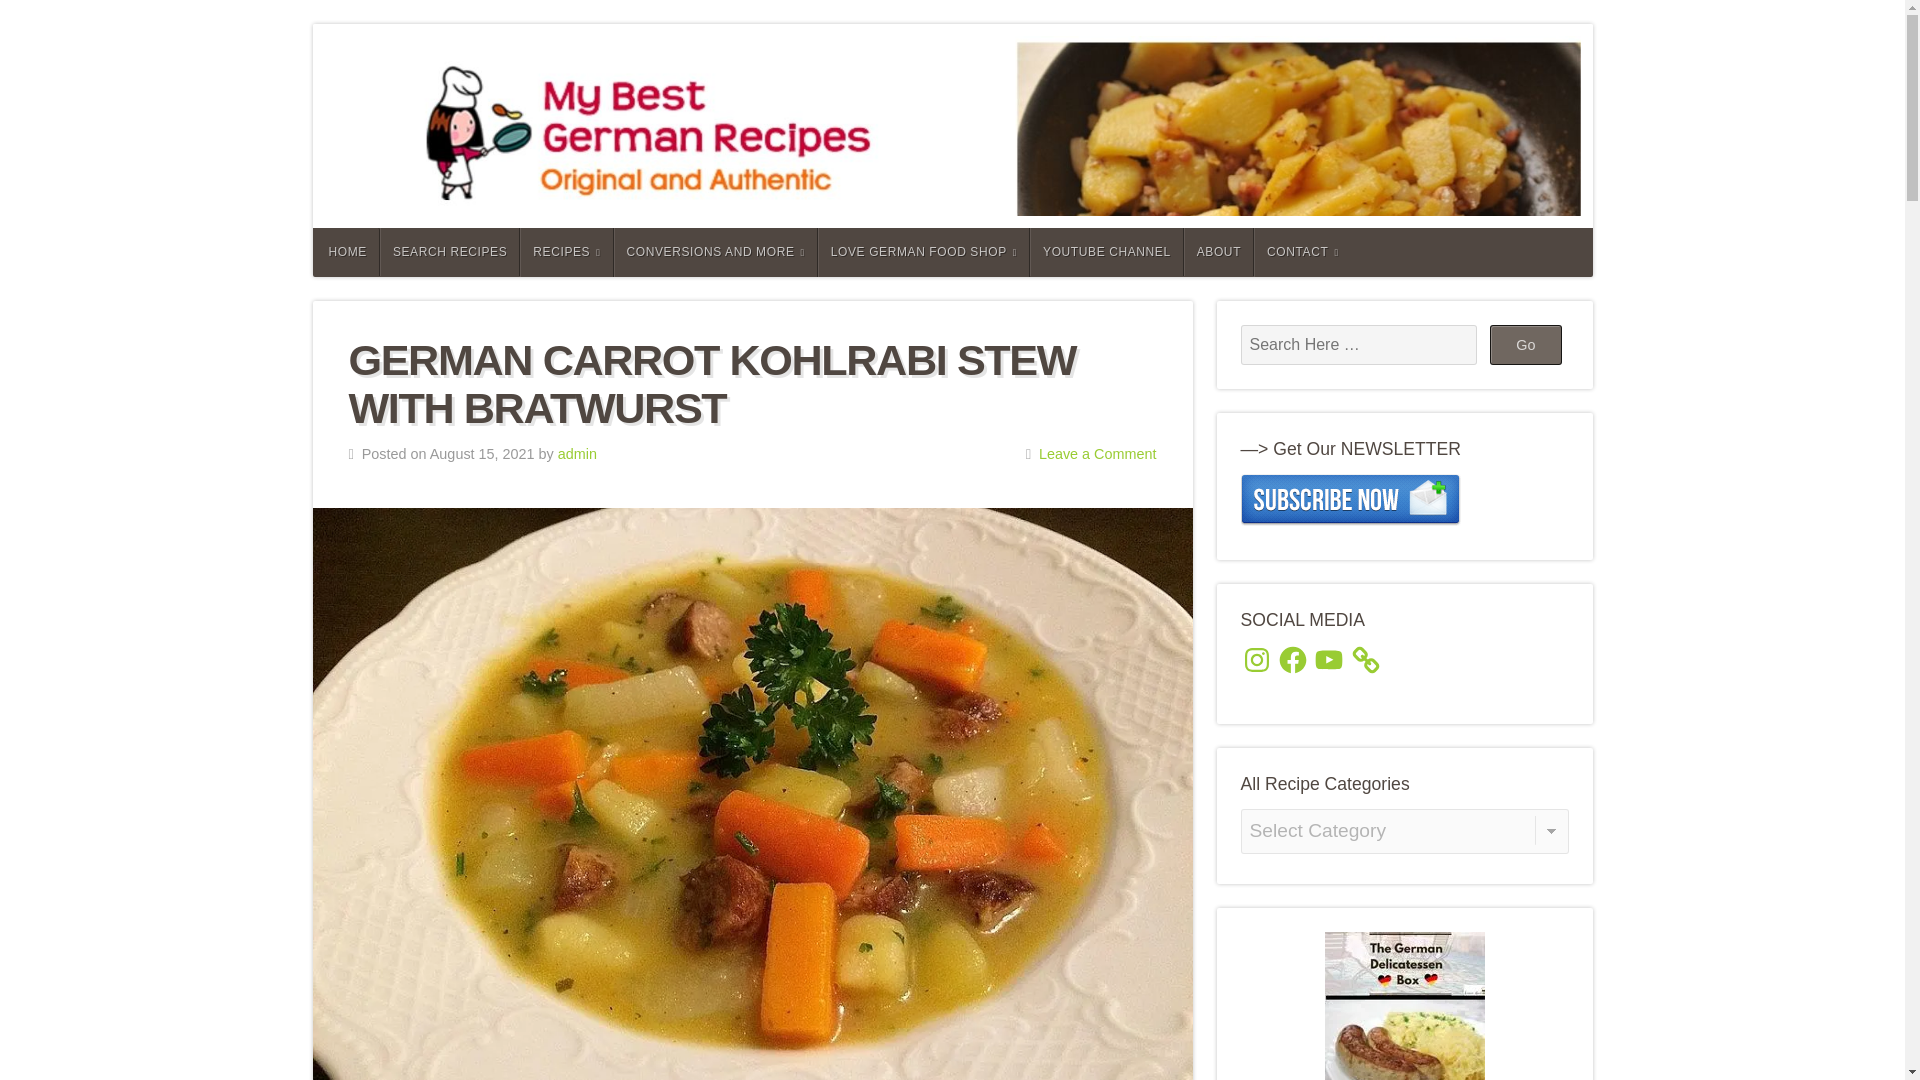  I want to click on HOME, so click(344, 252).